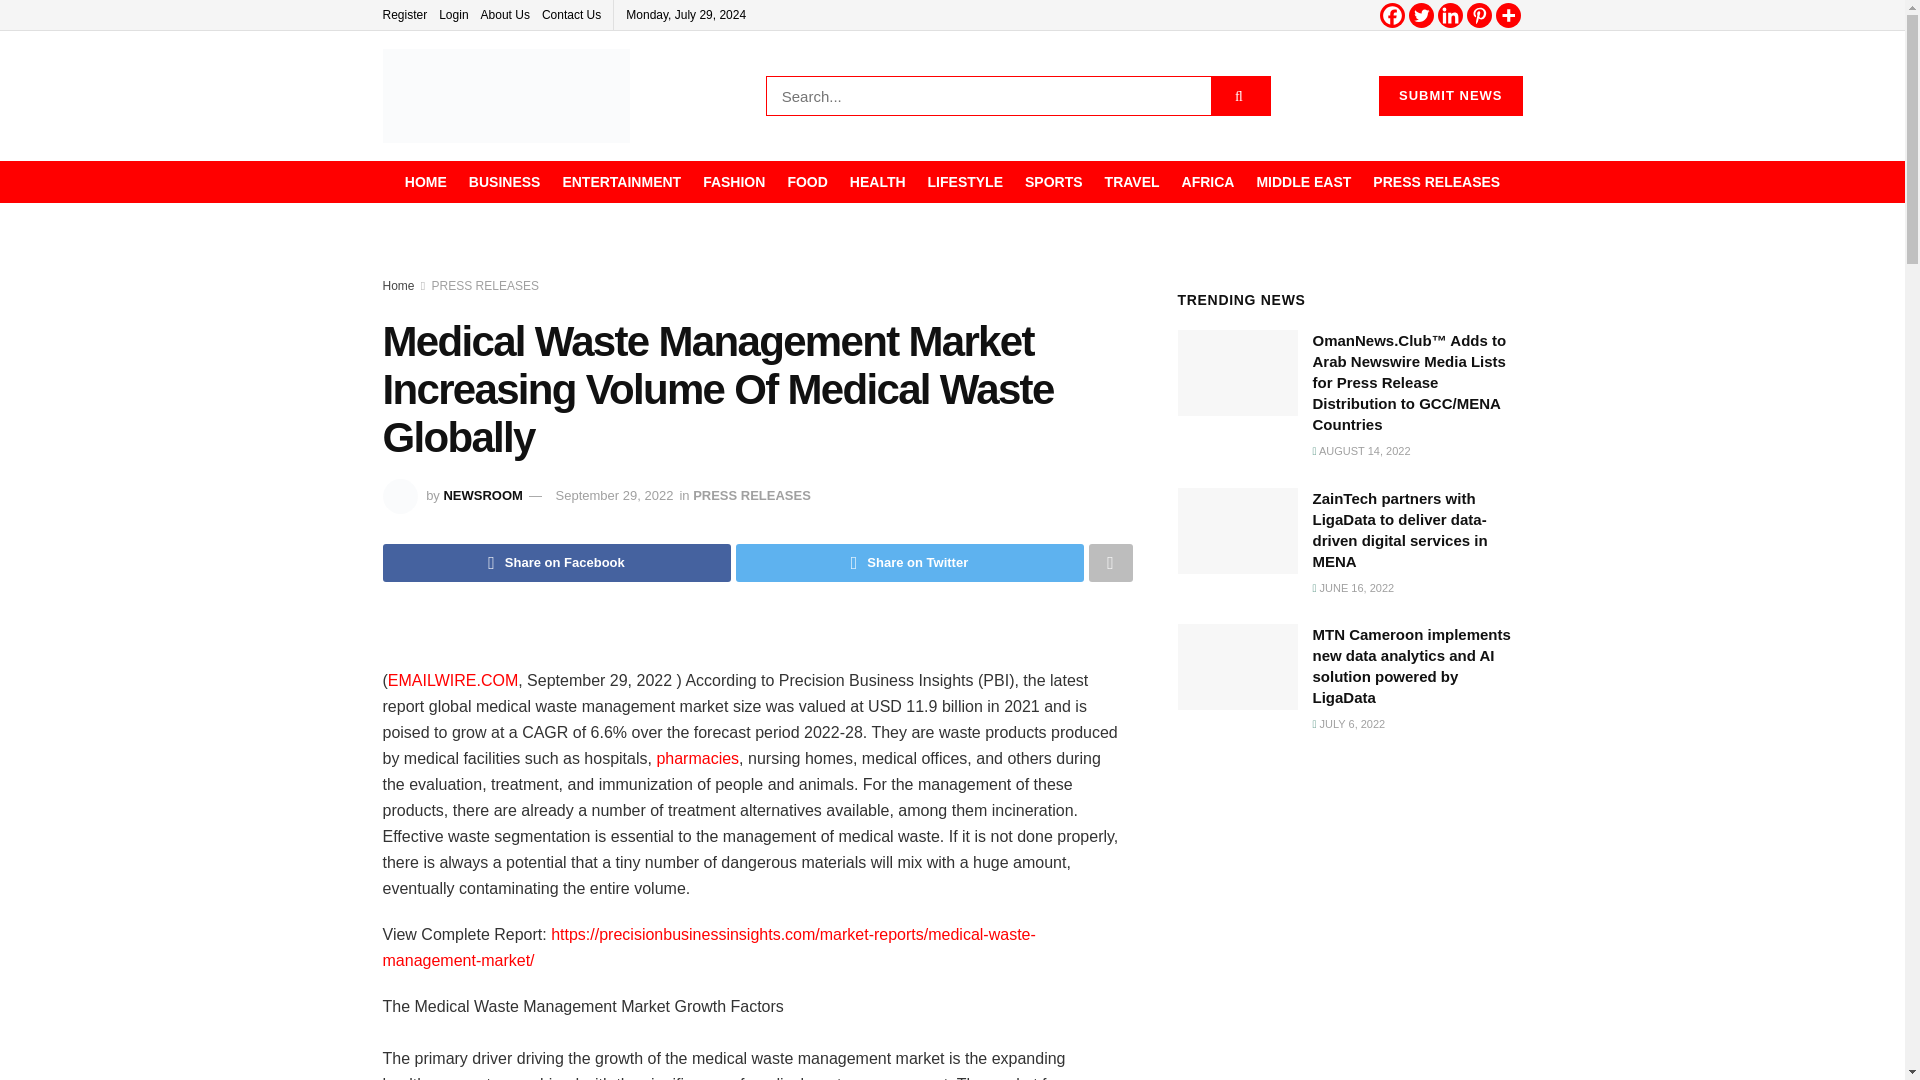 Image resolution: width=1920 pixels, height=1080 pixels. I want to click on Pinterest, so click(1478, 16).